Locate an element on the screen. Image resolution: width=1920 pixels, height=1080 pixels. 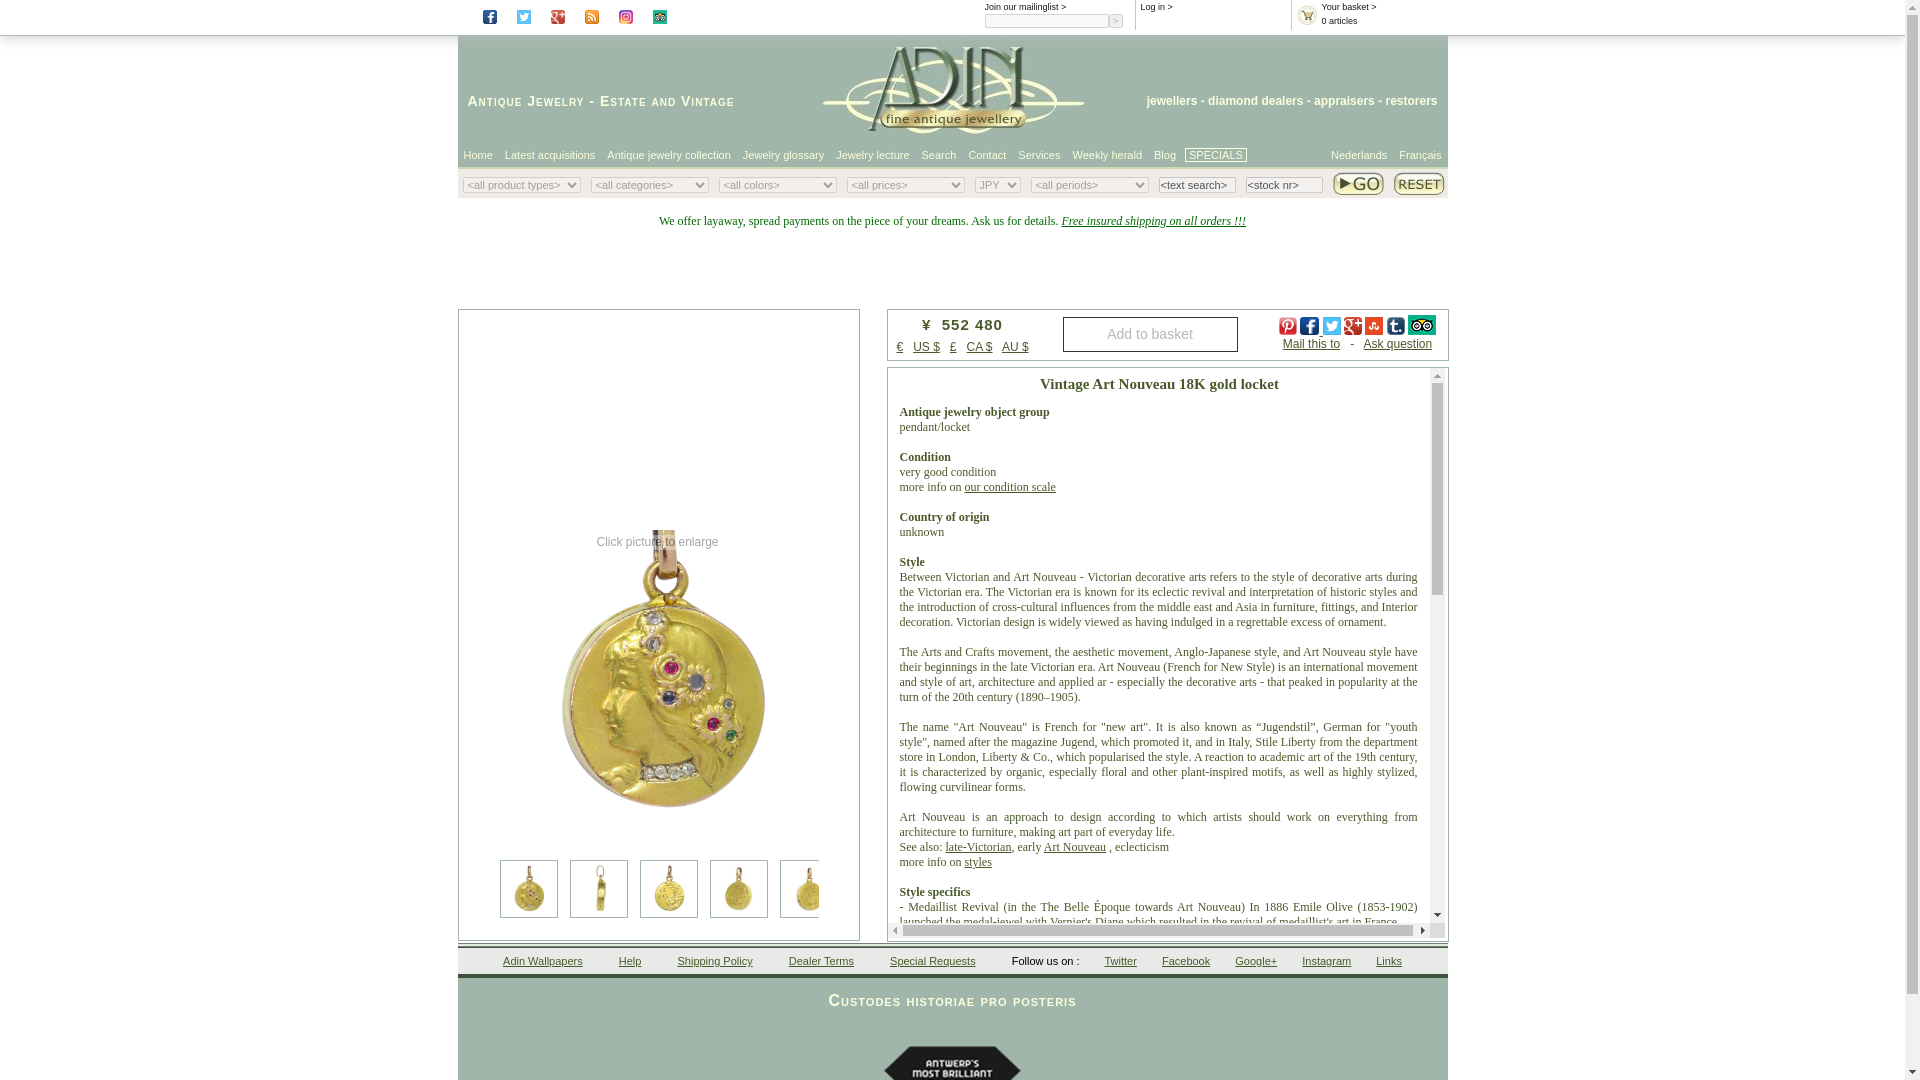
Services is located at coordinates (1039, 154).